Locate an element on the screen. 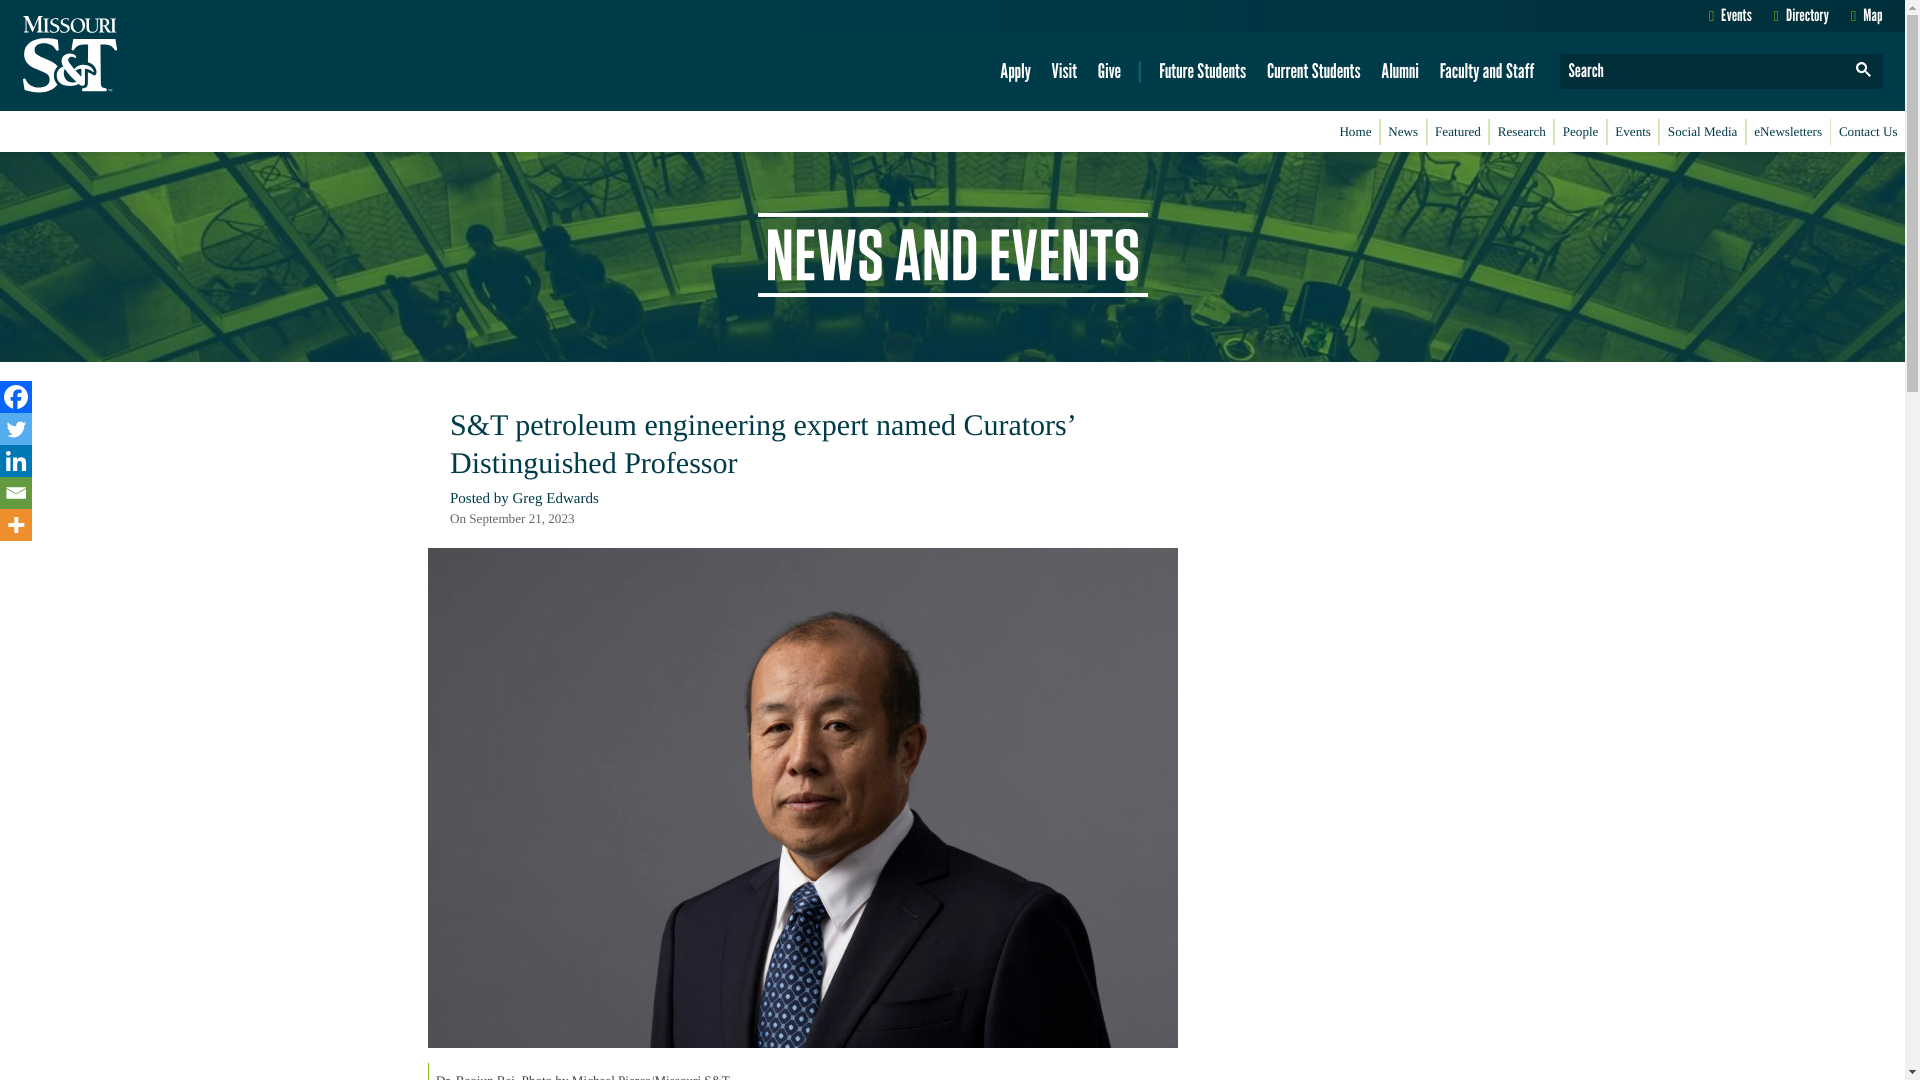 The image size is (1920, 1080). Directory is located at coordinates (1802, 15).